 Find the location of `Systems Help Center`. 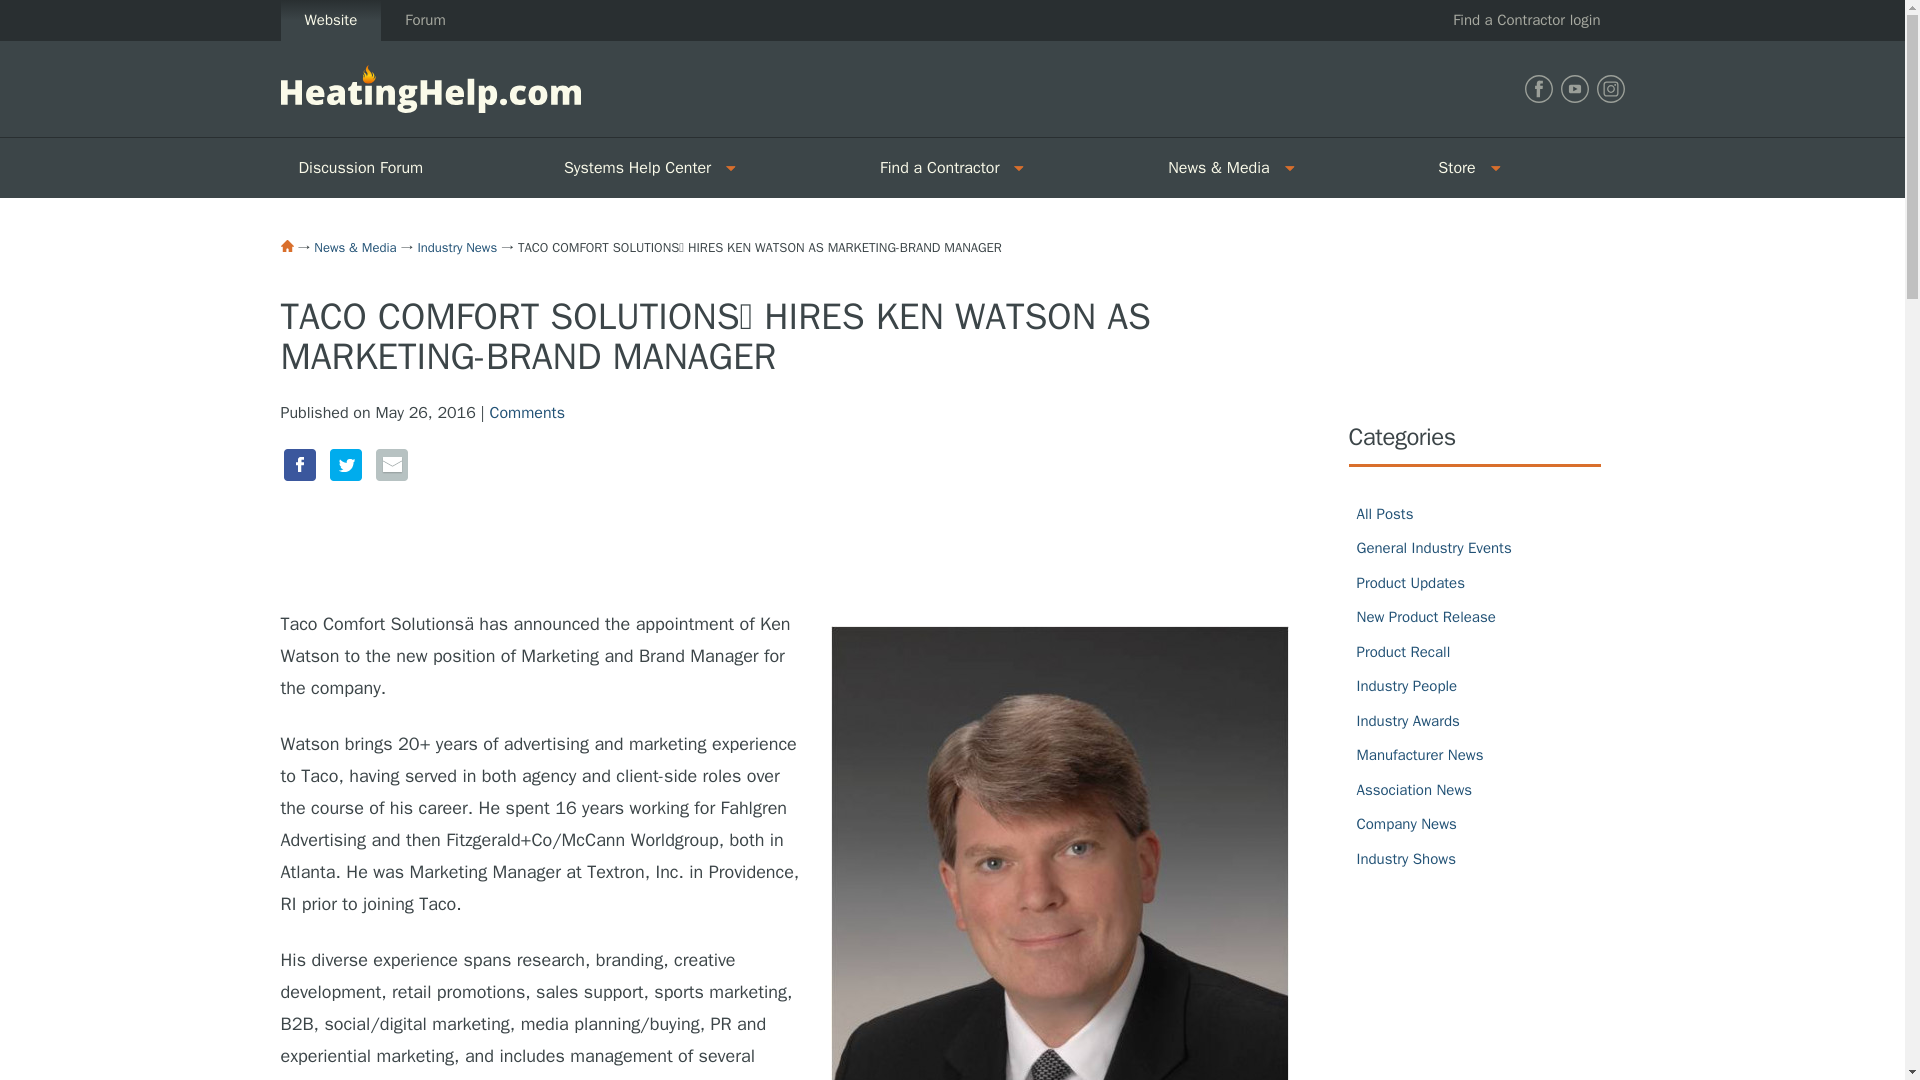

Systems Help Center is located at coordinates (630, 168).